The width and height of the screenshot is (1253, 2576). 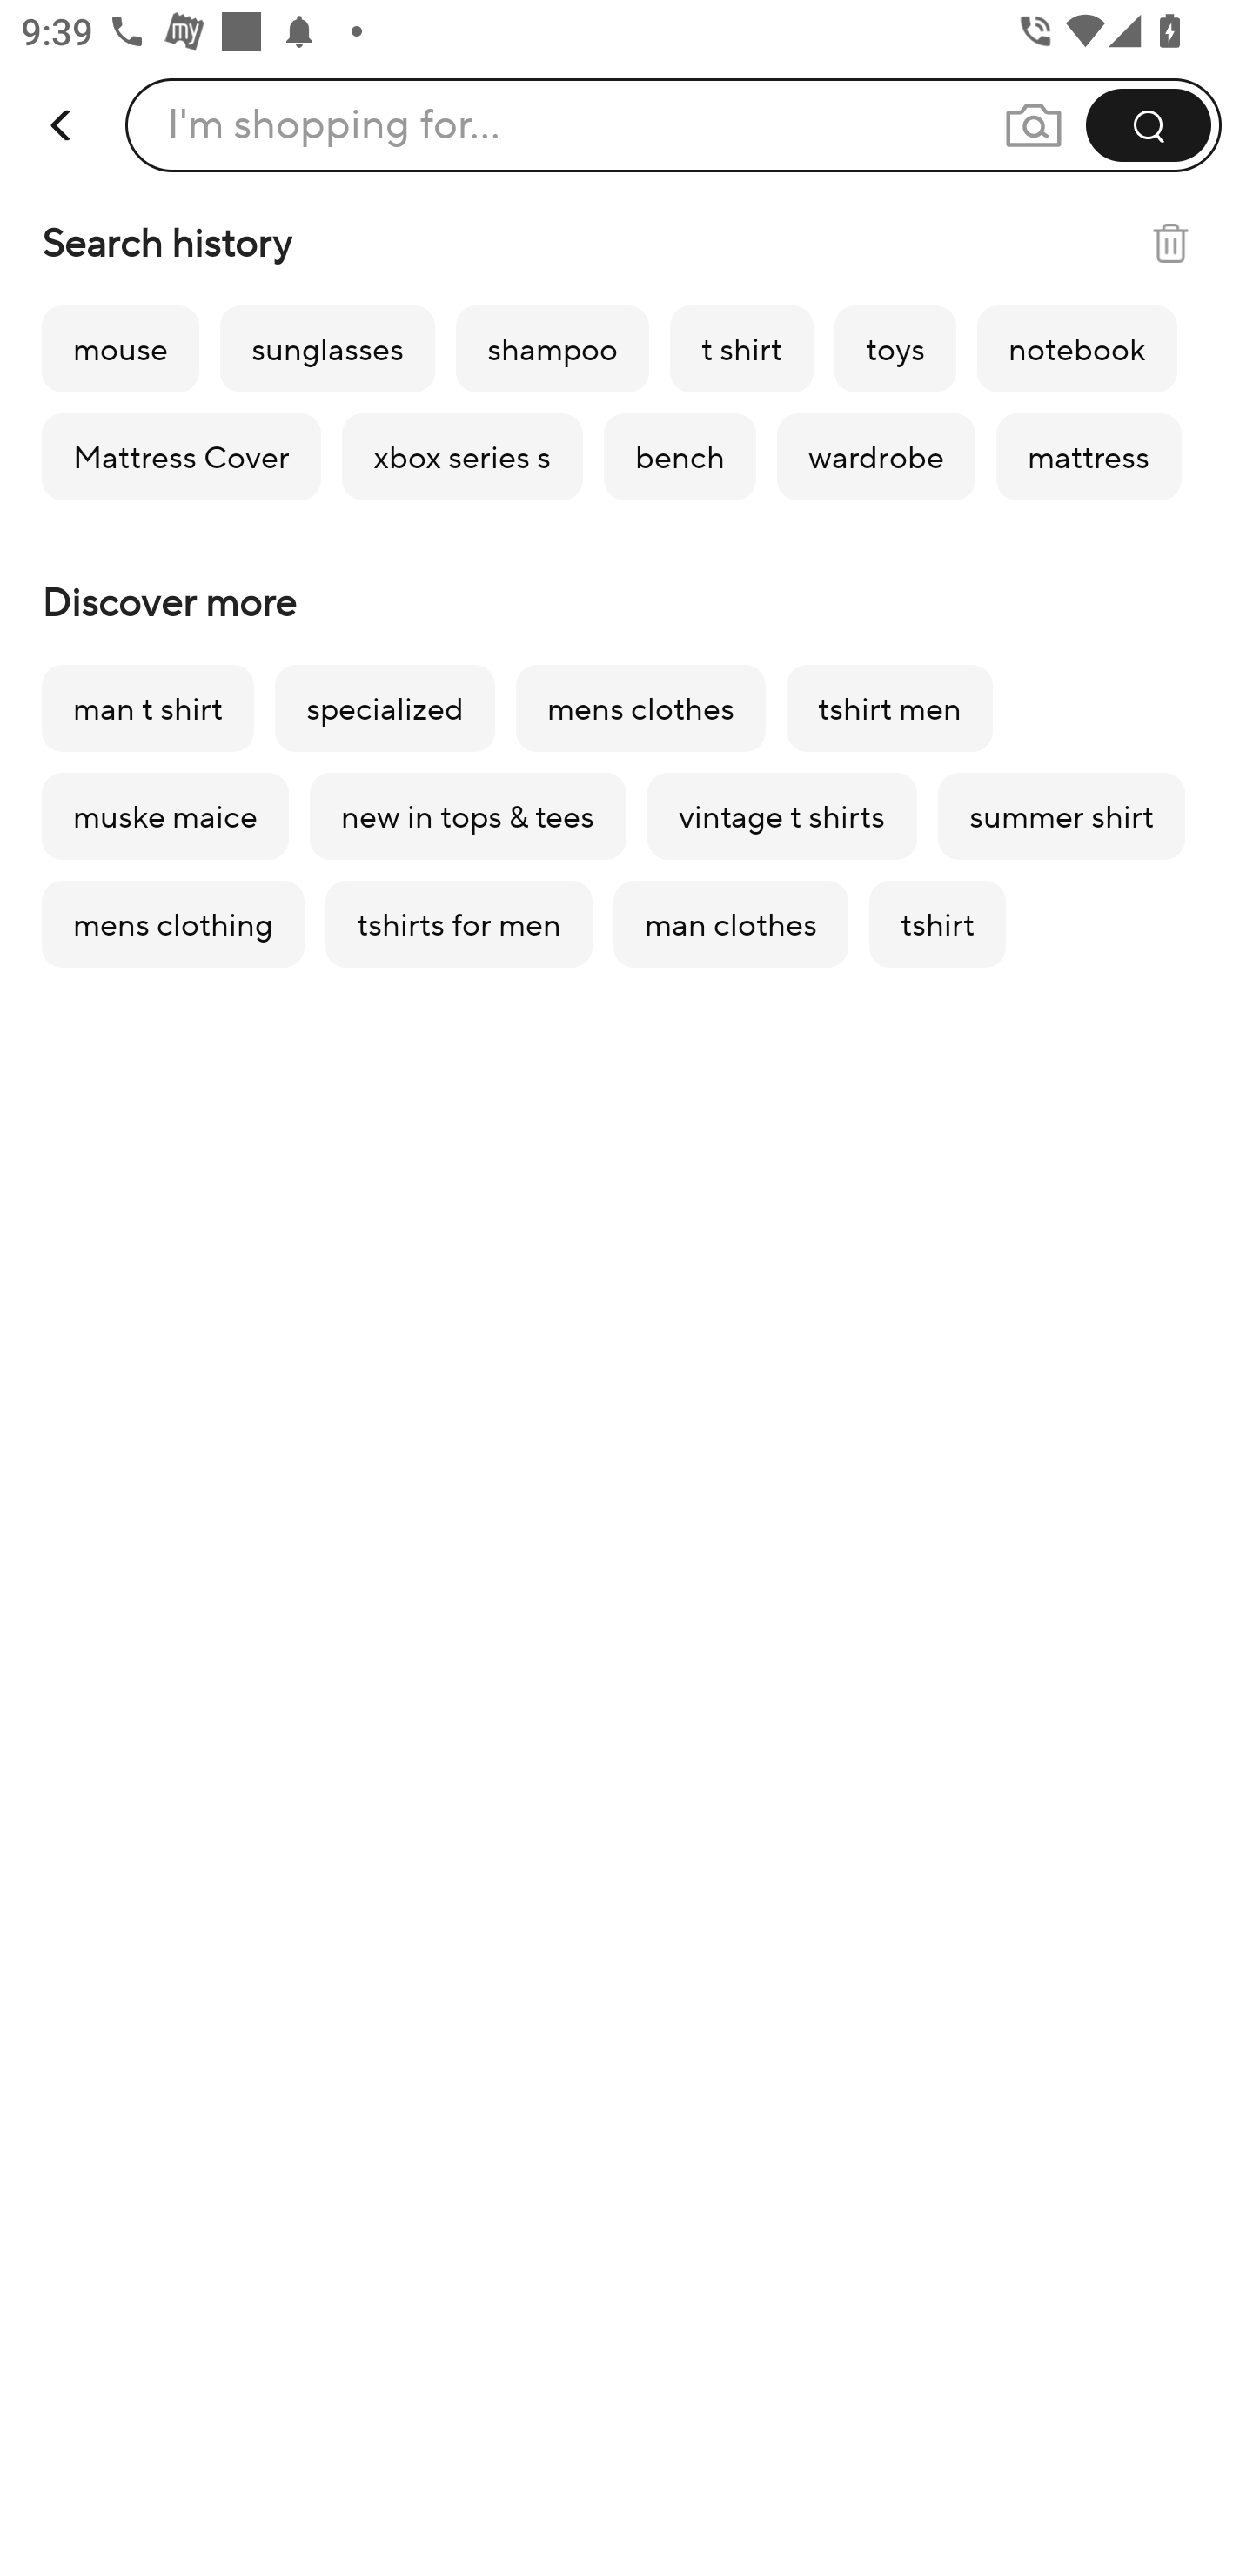 I want to click on I'm shopping for…, so click(x=334, y=124).